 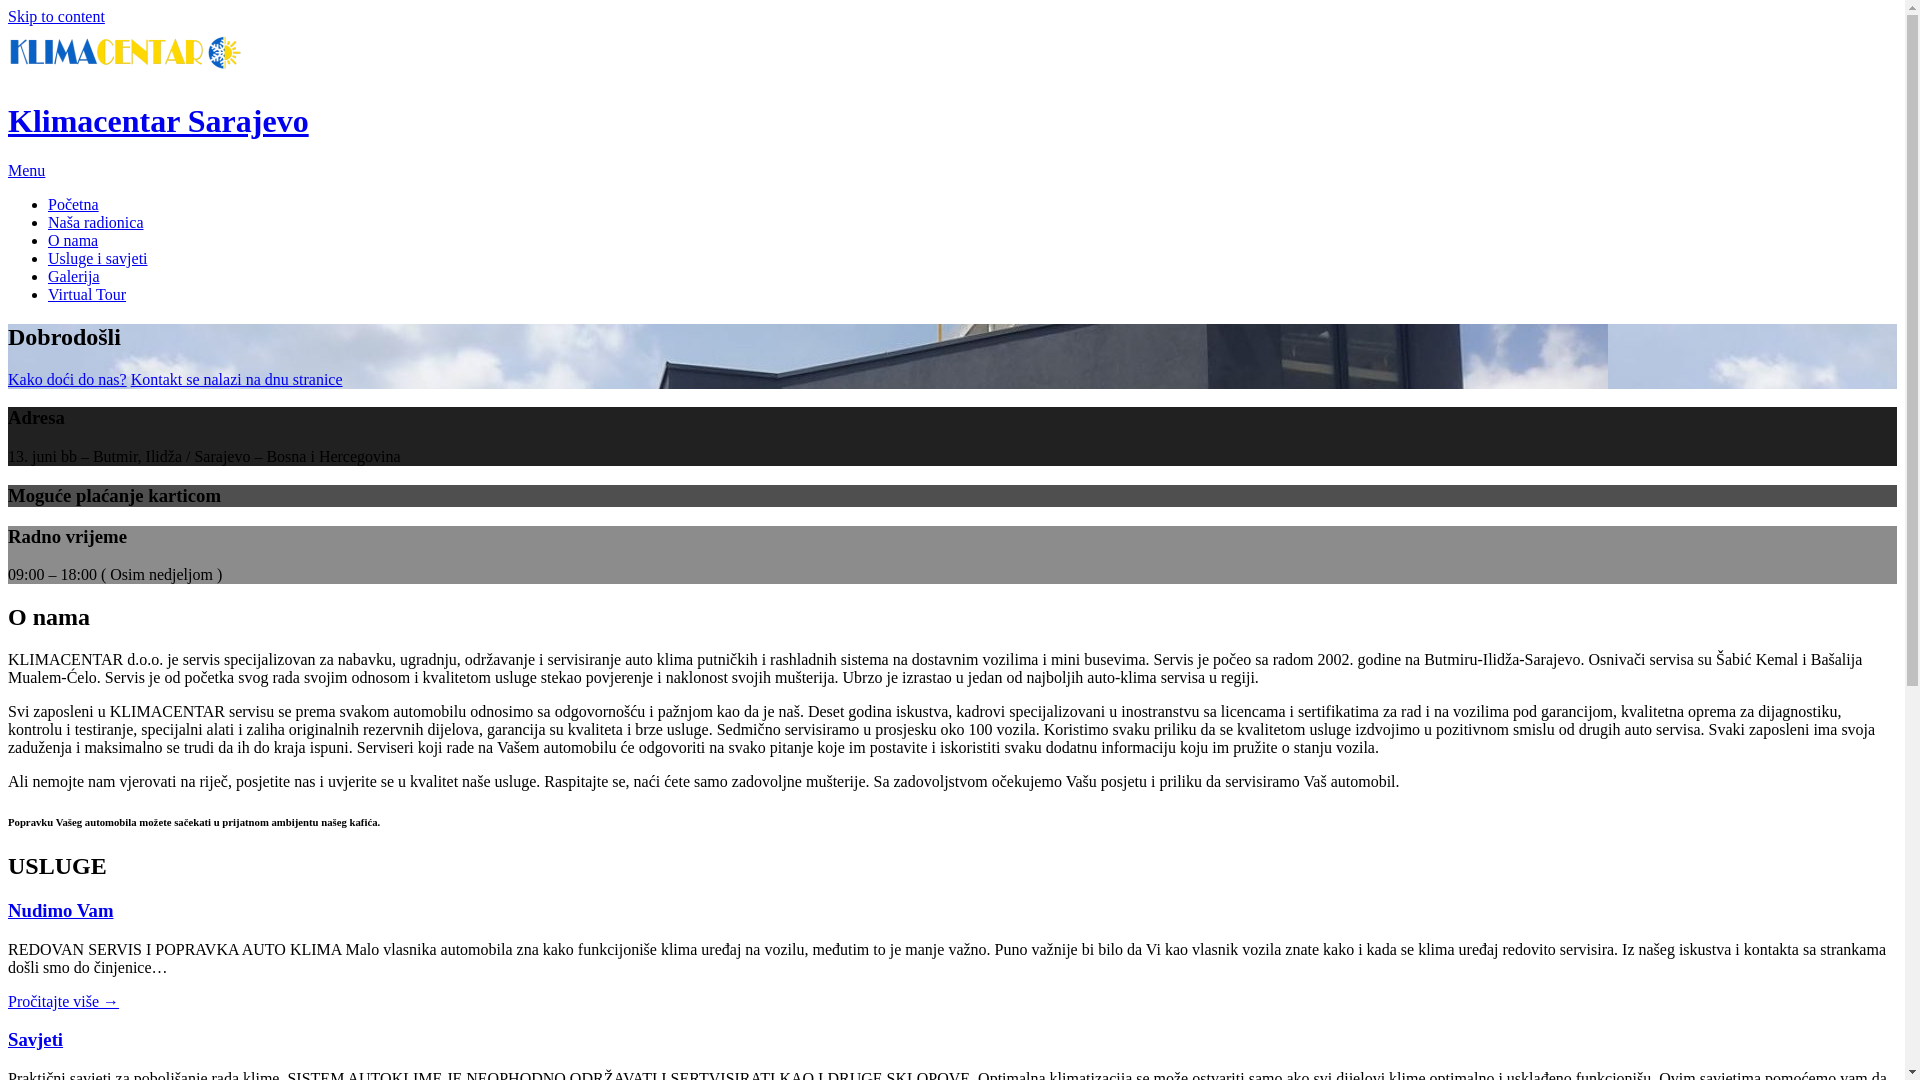 I want to click on Usluge i savjeti, so click(x=98, y=258).